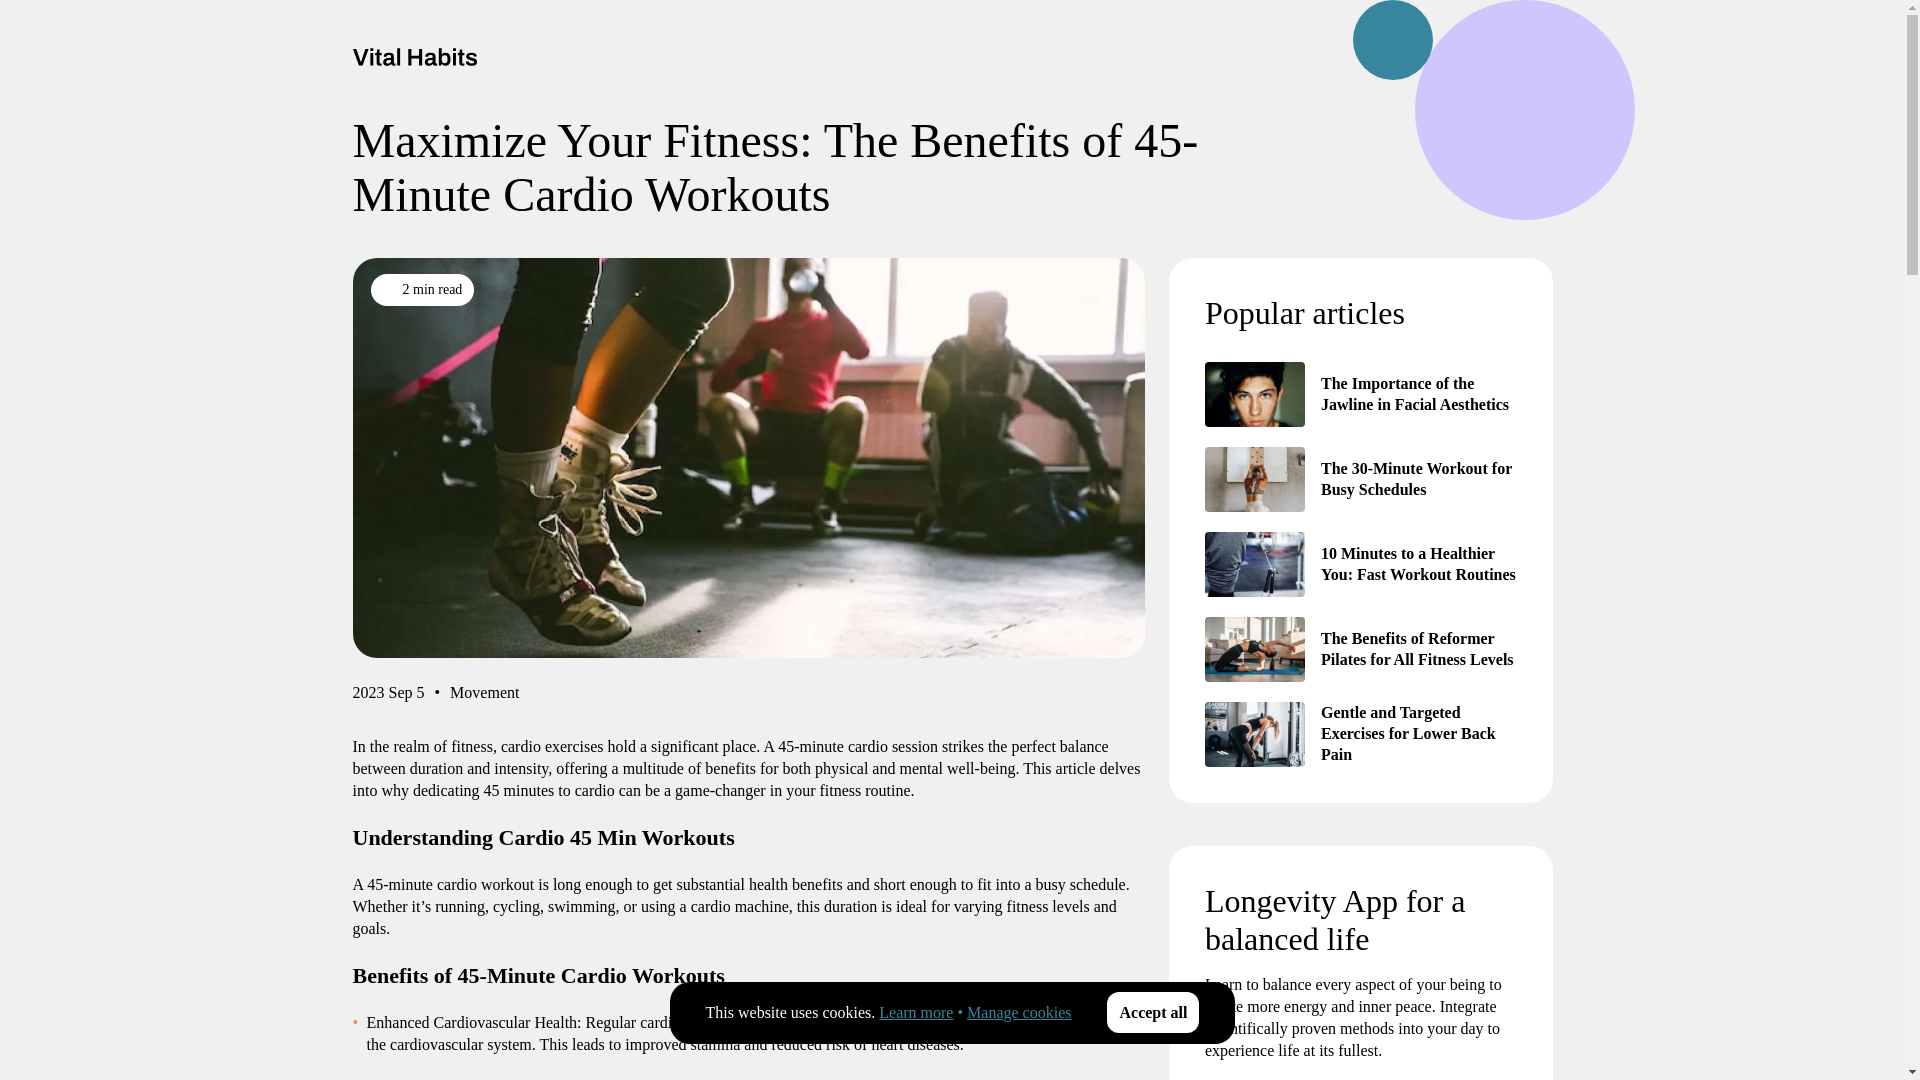  What do you see at coordinates (1253, 734) in the screenshot?
I see `Gentle and Targeted Exercises for Lower Back Pain` at bounding box center [1253, 734].